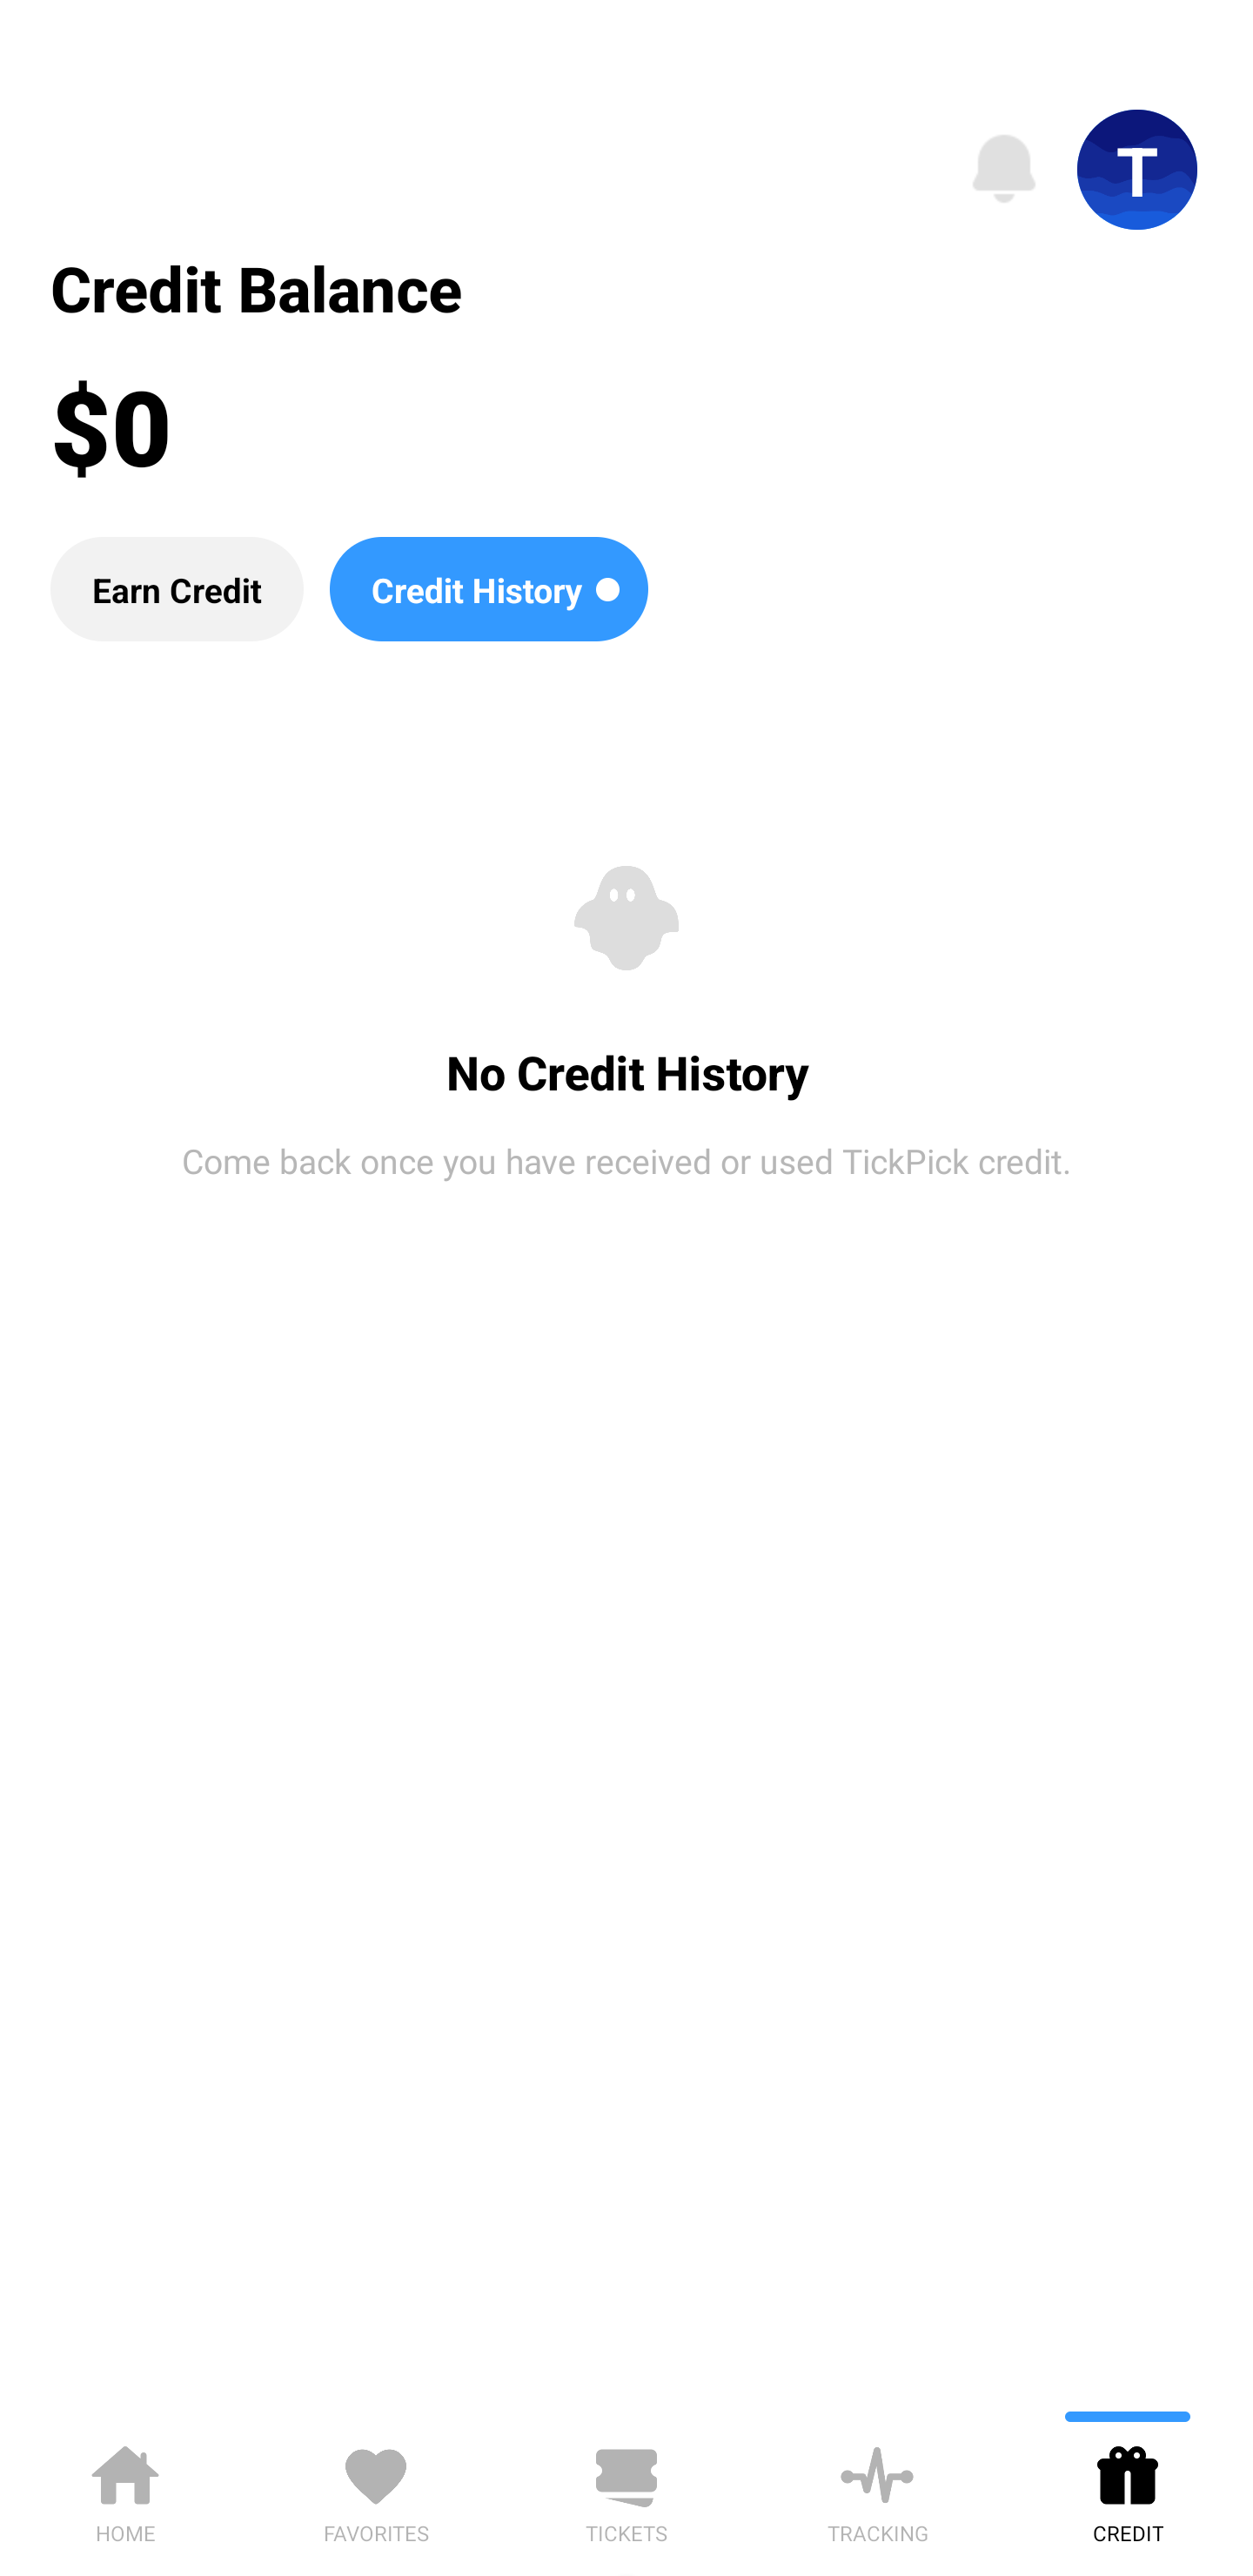  Describe the element at coordinates (125, 2489) in the screenshot. I see `HOME` at that location.